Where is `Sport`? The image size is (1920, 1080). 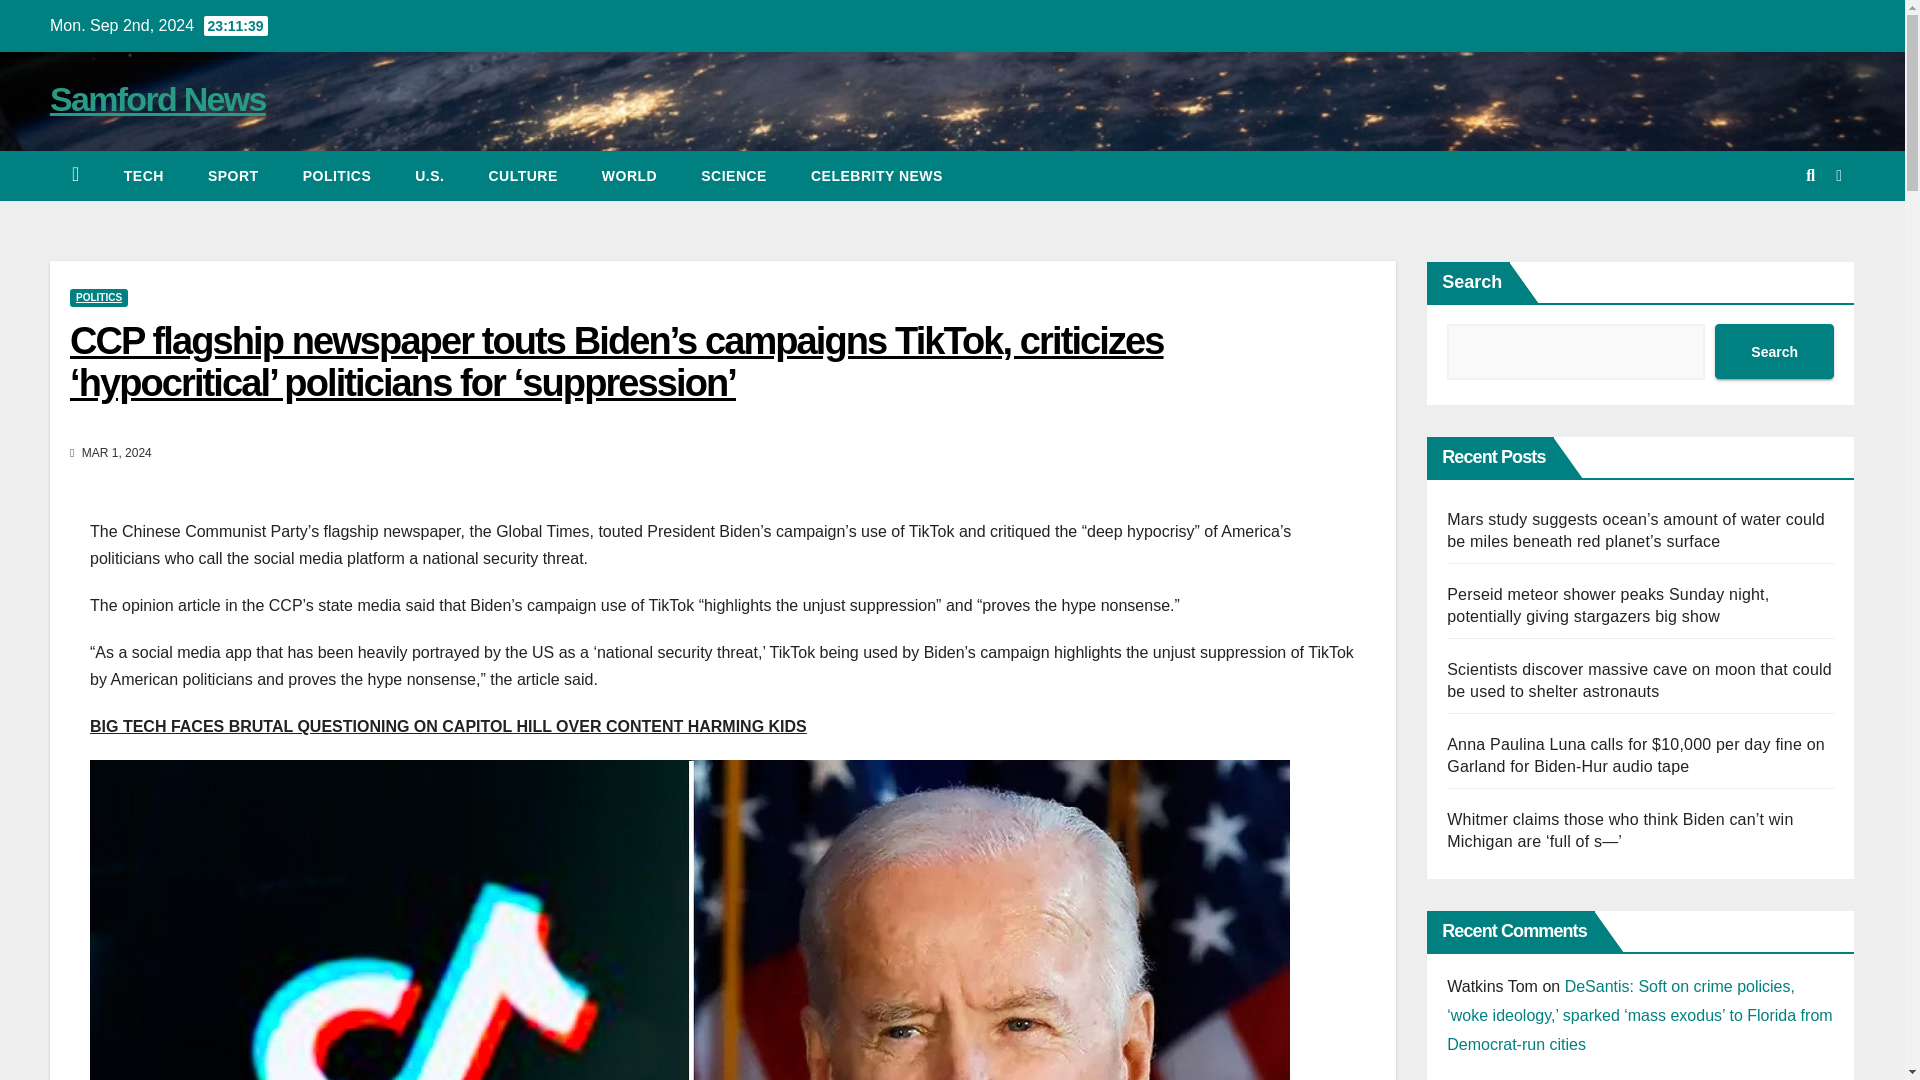
Sport is located at coordinates (233, 176).